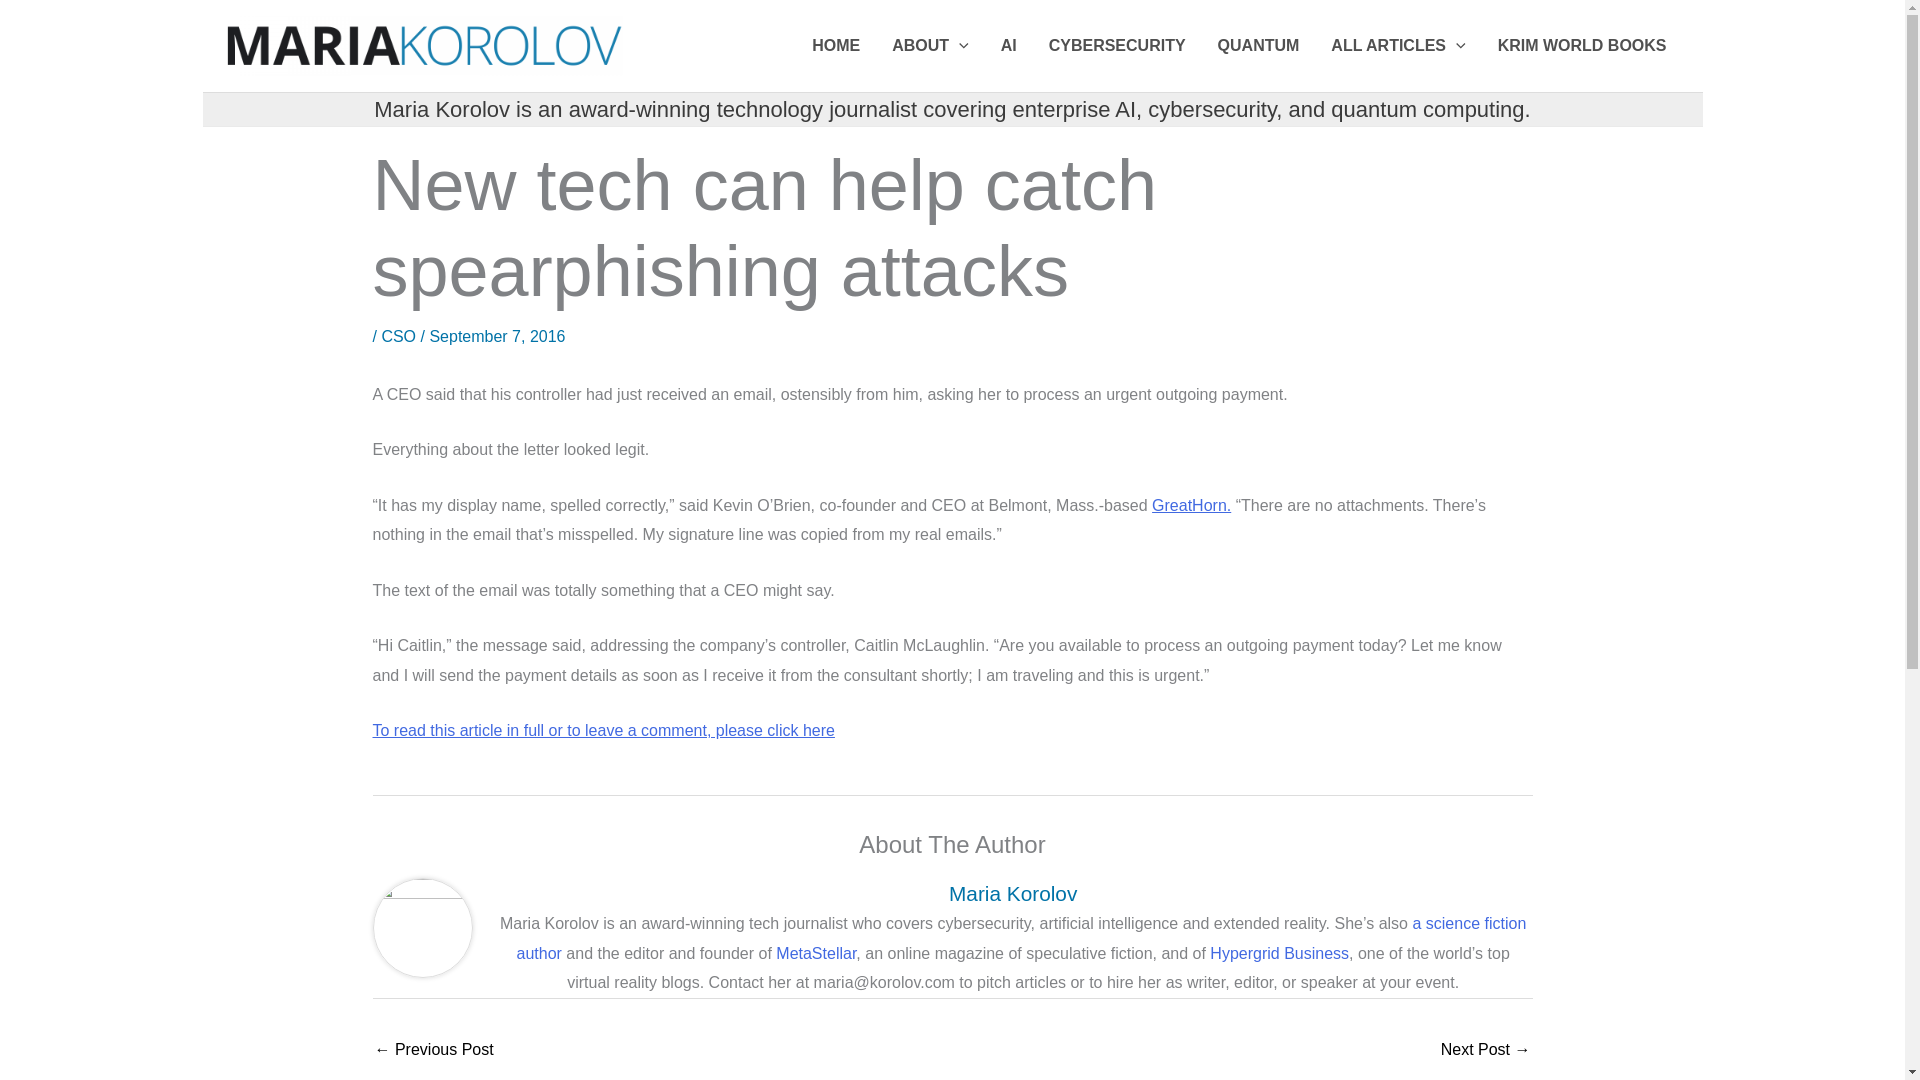  Describe the element at coordinates (1116, 46) in the screenshot. I see `CYBERSECURITY` at that location.